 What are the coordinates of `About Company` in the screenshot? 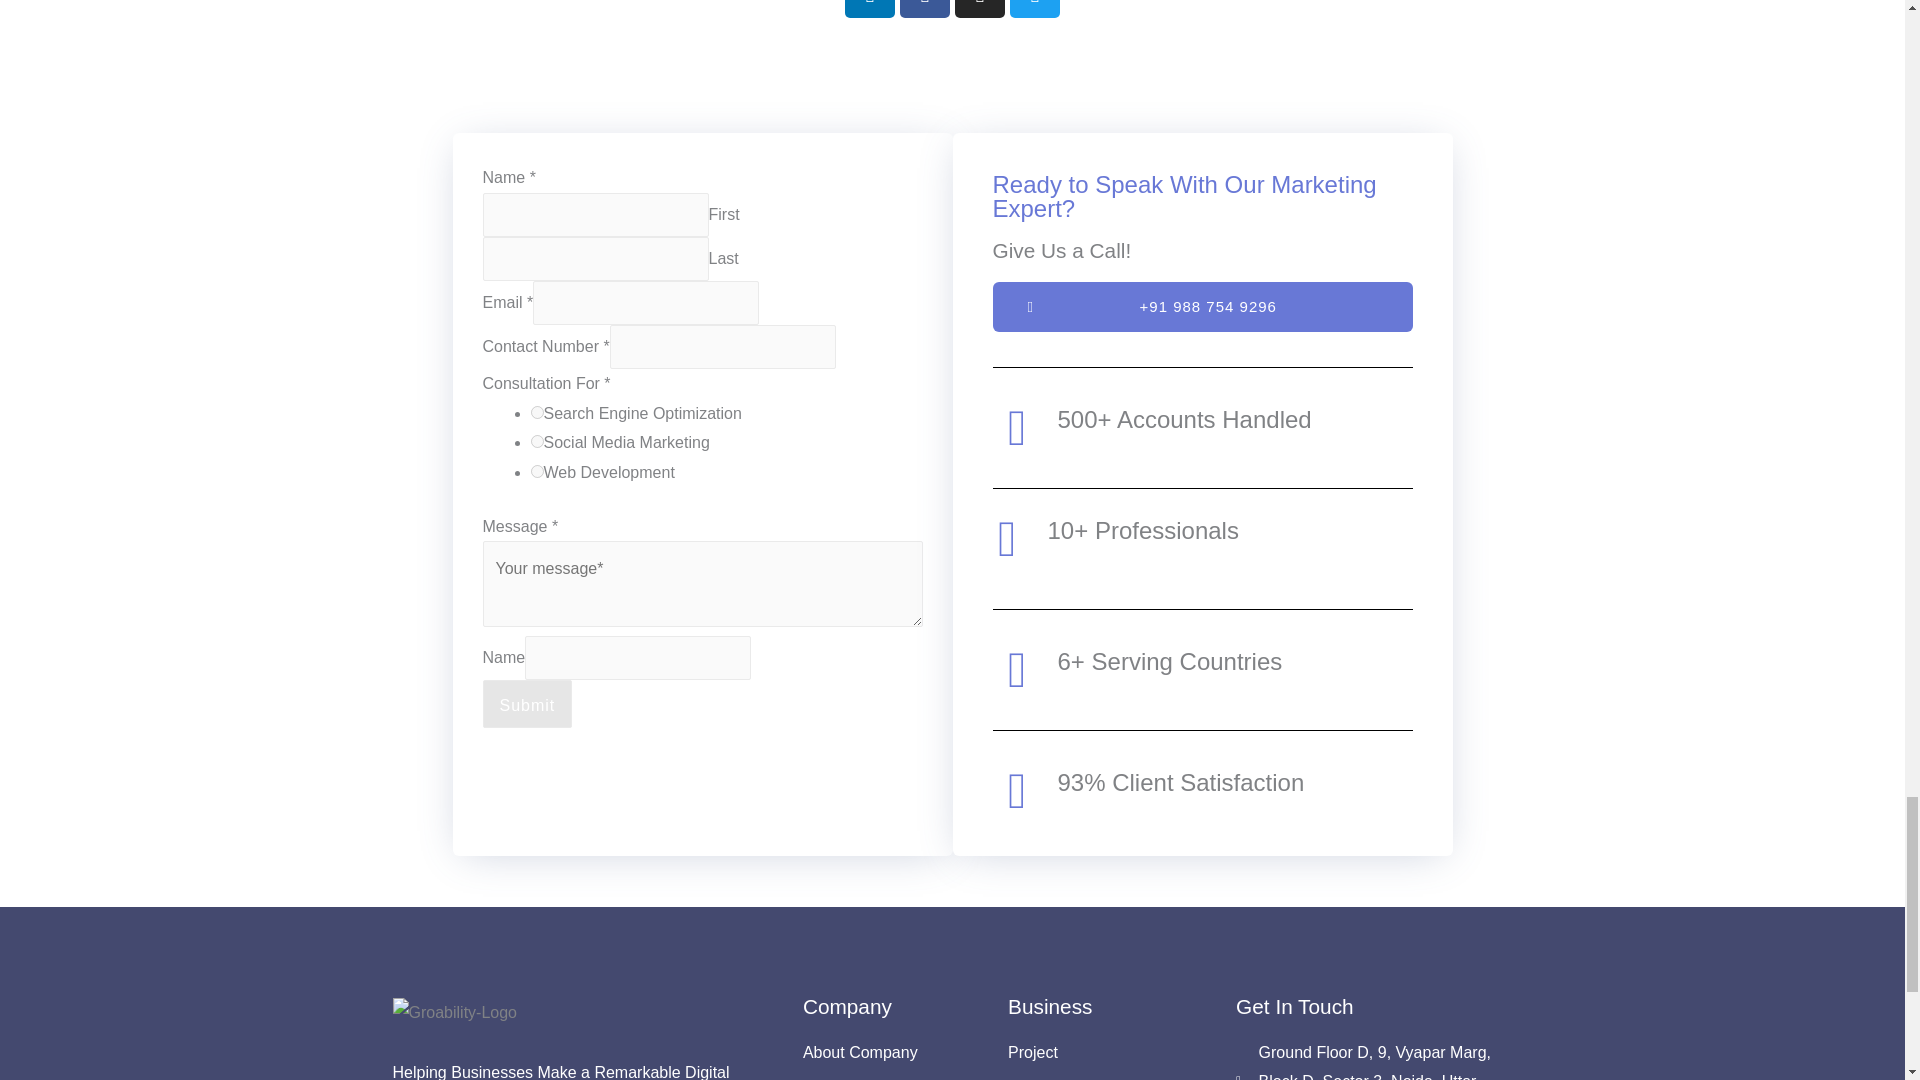 It's located at (895, 1052).